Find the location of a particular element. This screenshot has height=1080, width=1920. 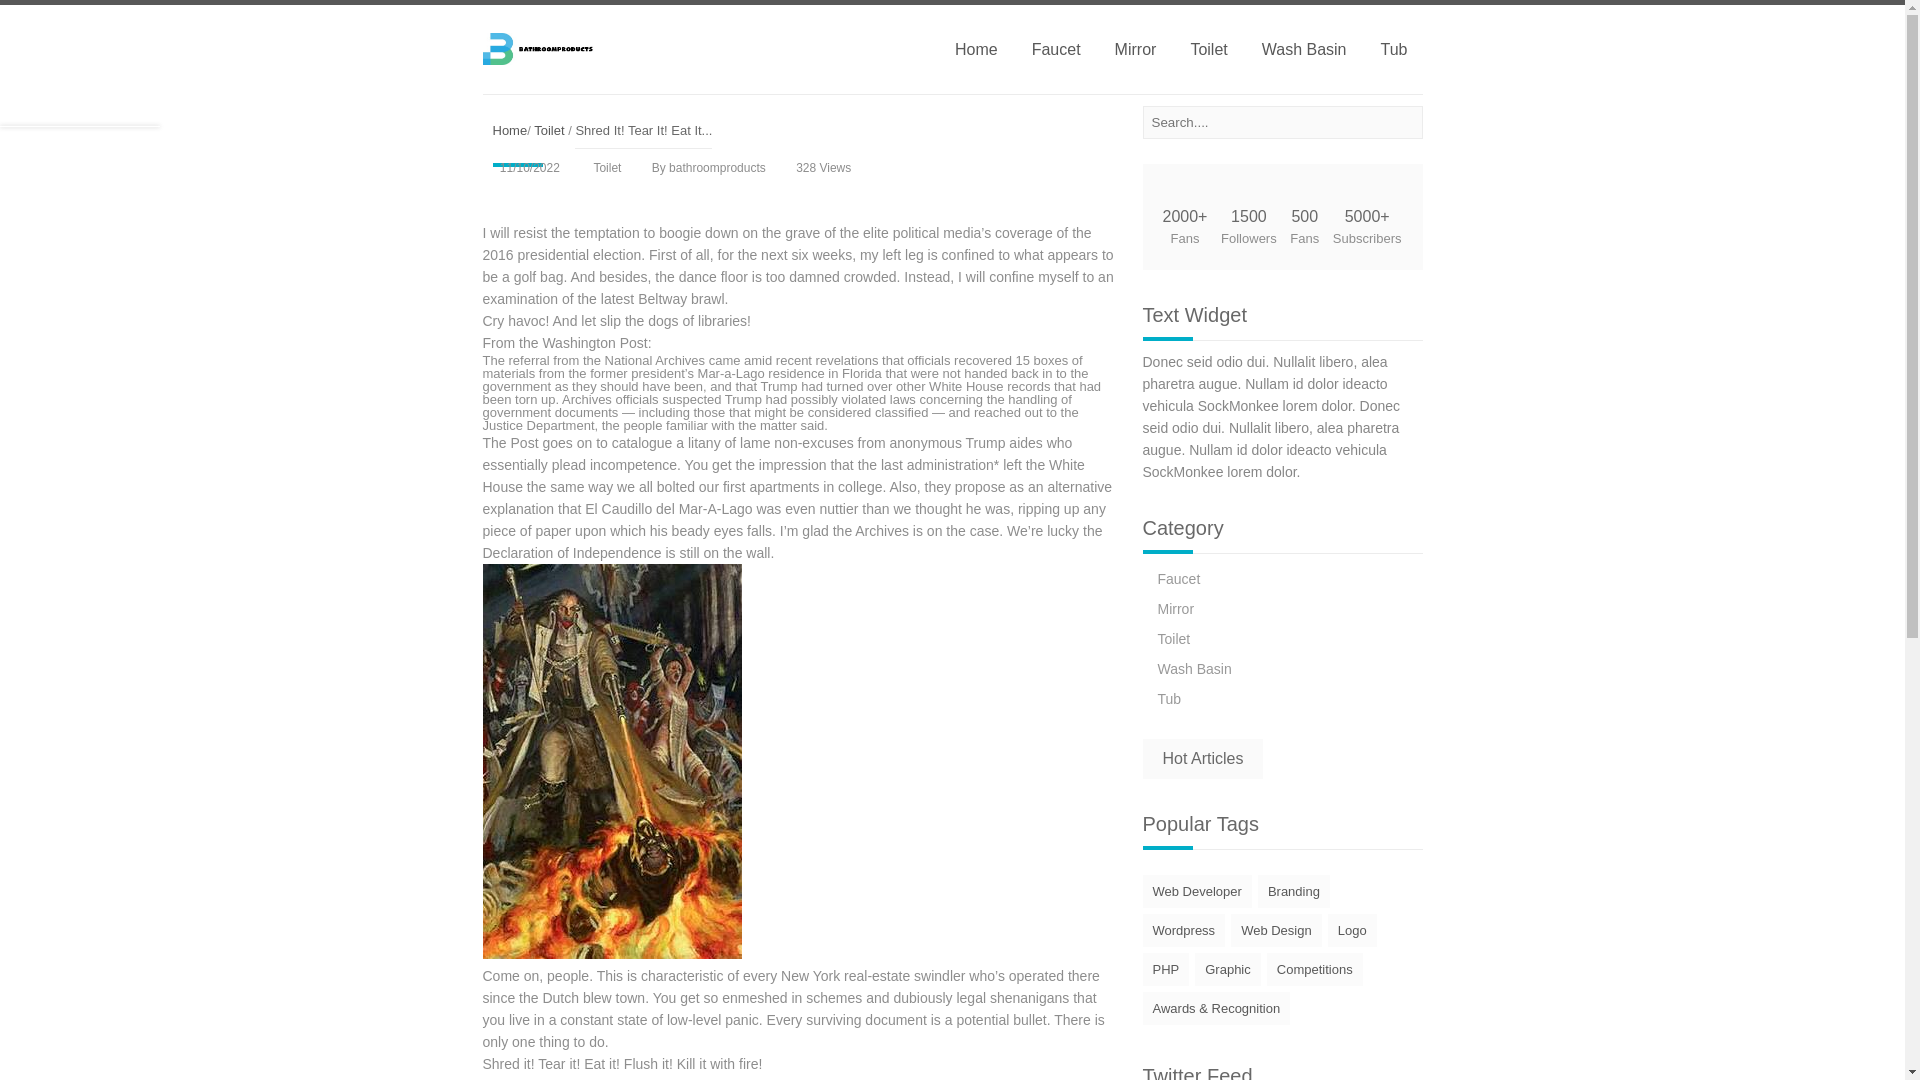

Toilet is located at coordinates (606, 167).